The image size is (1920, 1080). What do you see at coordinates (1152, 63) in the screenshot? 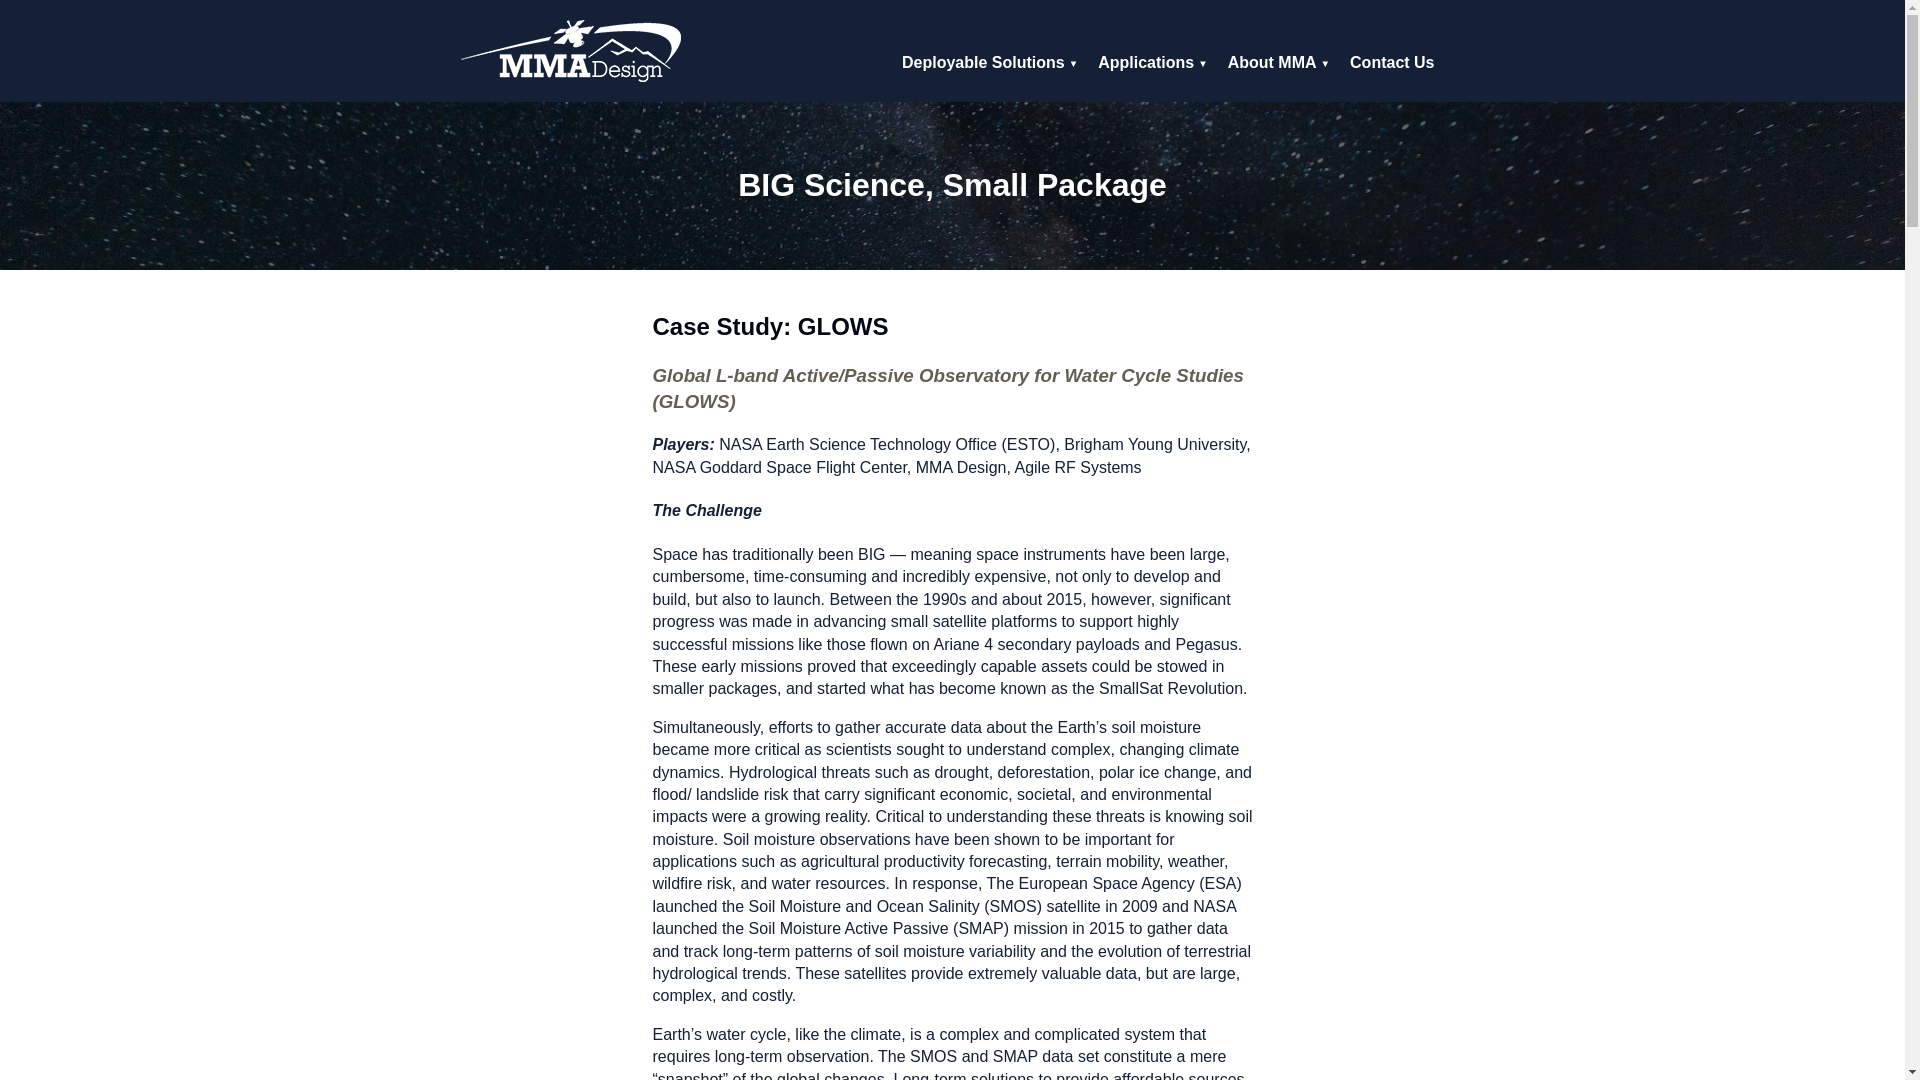
I see `Applications` at bounding box center [1152, 63].